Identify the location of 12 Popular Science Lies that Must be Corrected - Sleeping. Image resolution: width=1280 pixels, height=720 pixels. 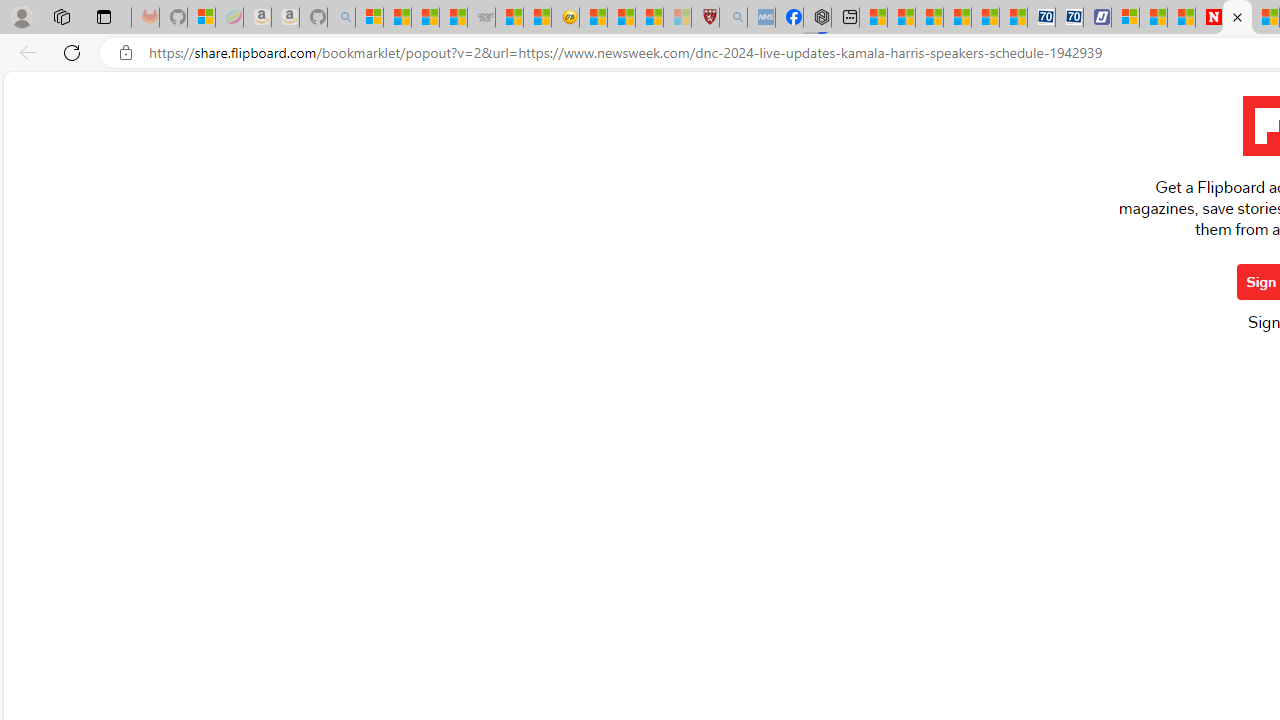
(678, 18).